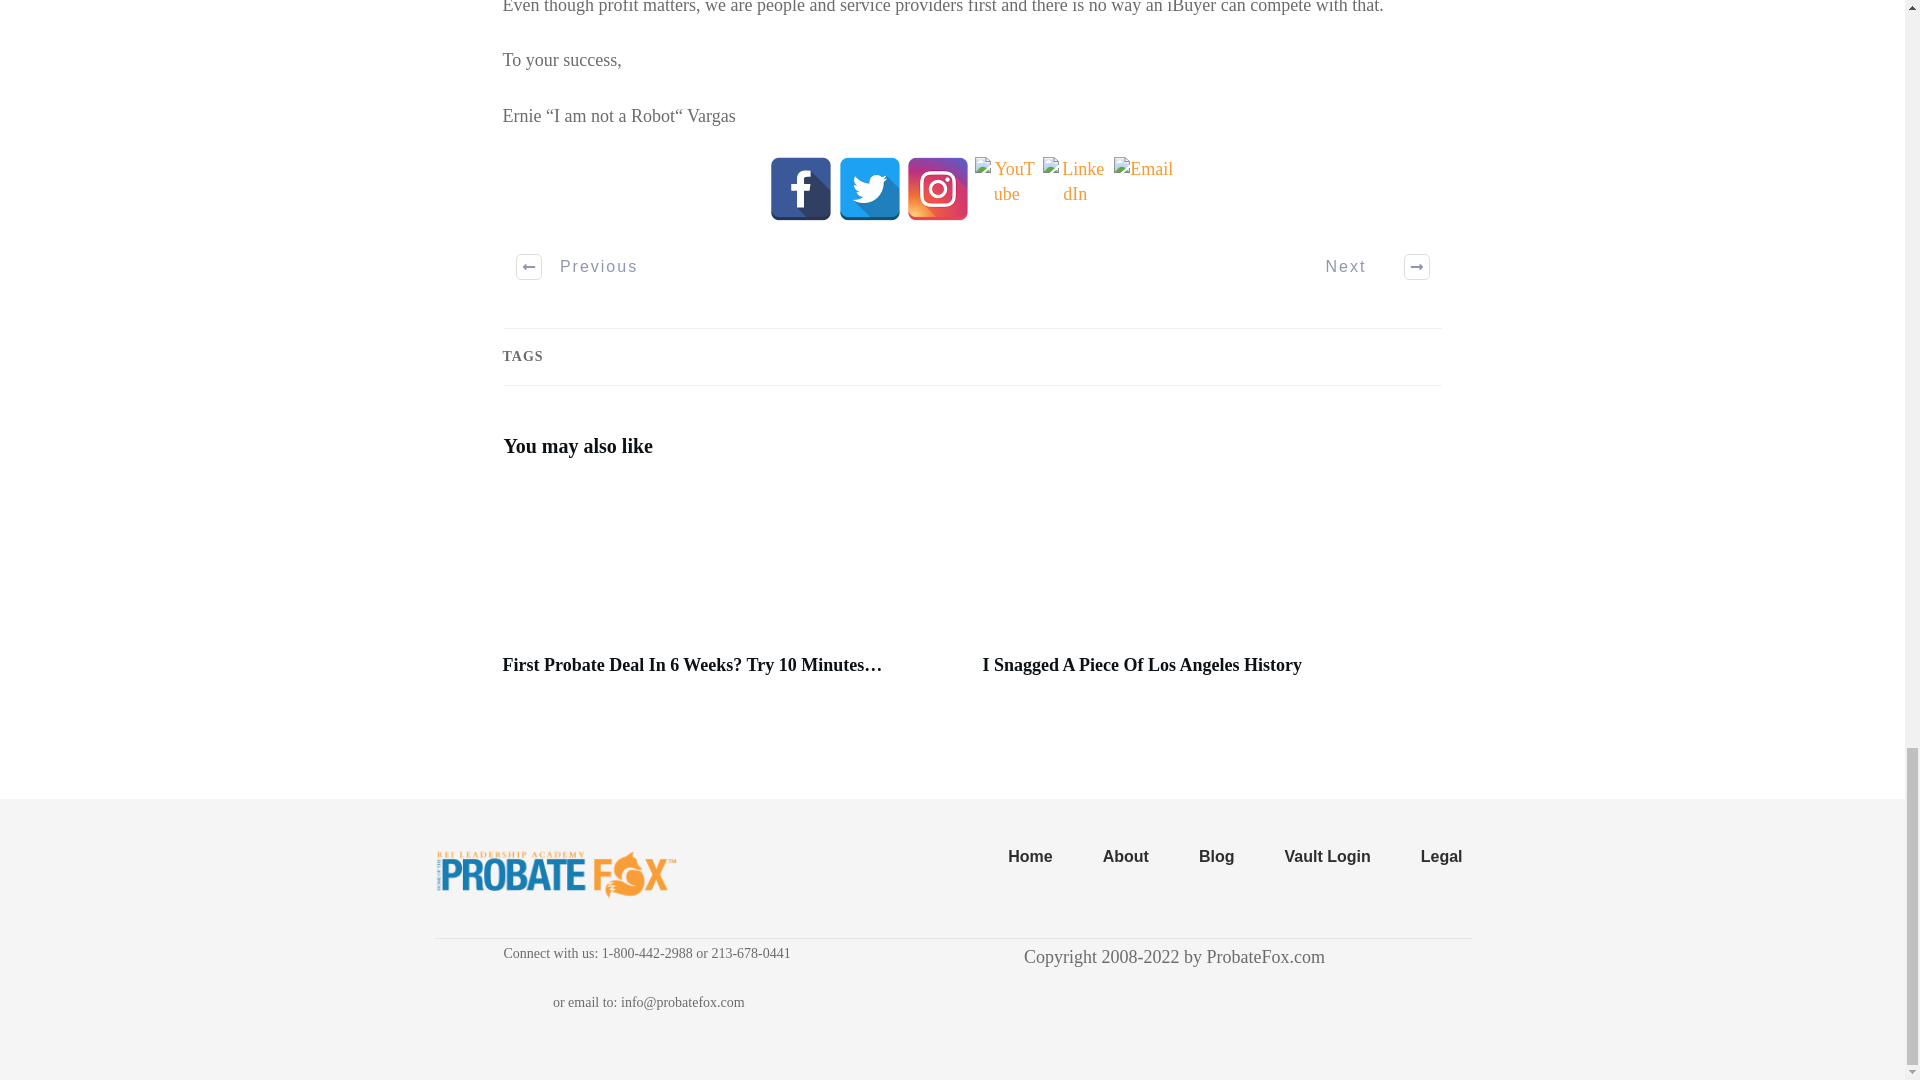 This screenshot has height=1080, width=1920. What do you see at coordinates (1211, 588) in the screenshot?
I see `I Snagged A Piece Of Los Angeles History` at bounding box center [1211, 588].